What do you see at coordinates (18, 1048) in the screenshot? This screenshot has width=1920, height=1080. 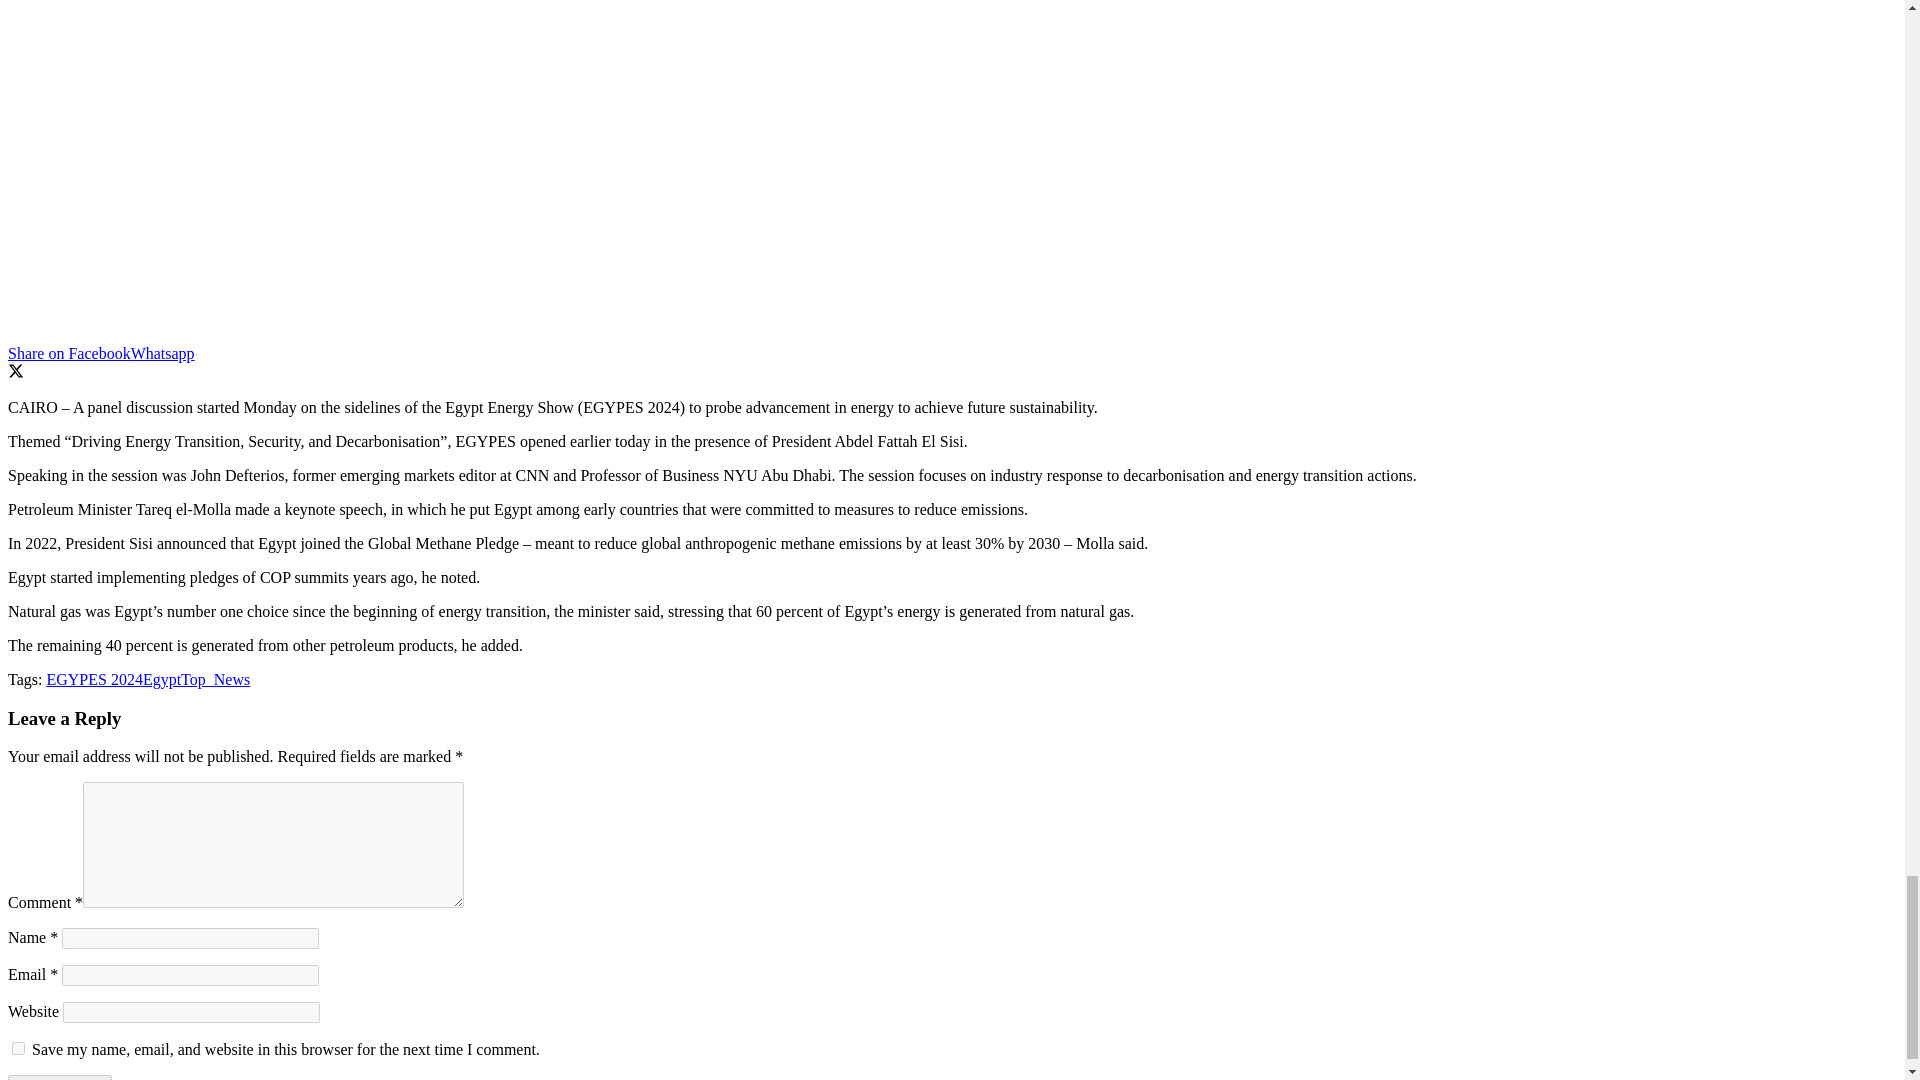 I see `yes` at bounding box center [18, 1048].